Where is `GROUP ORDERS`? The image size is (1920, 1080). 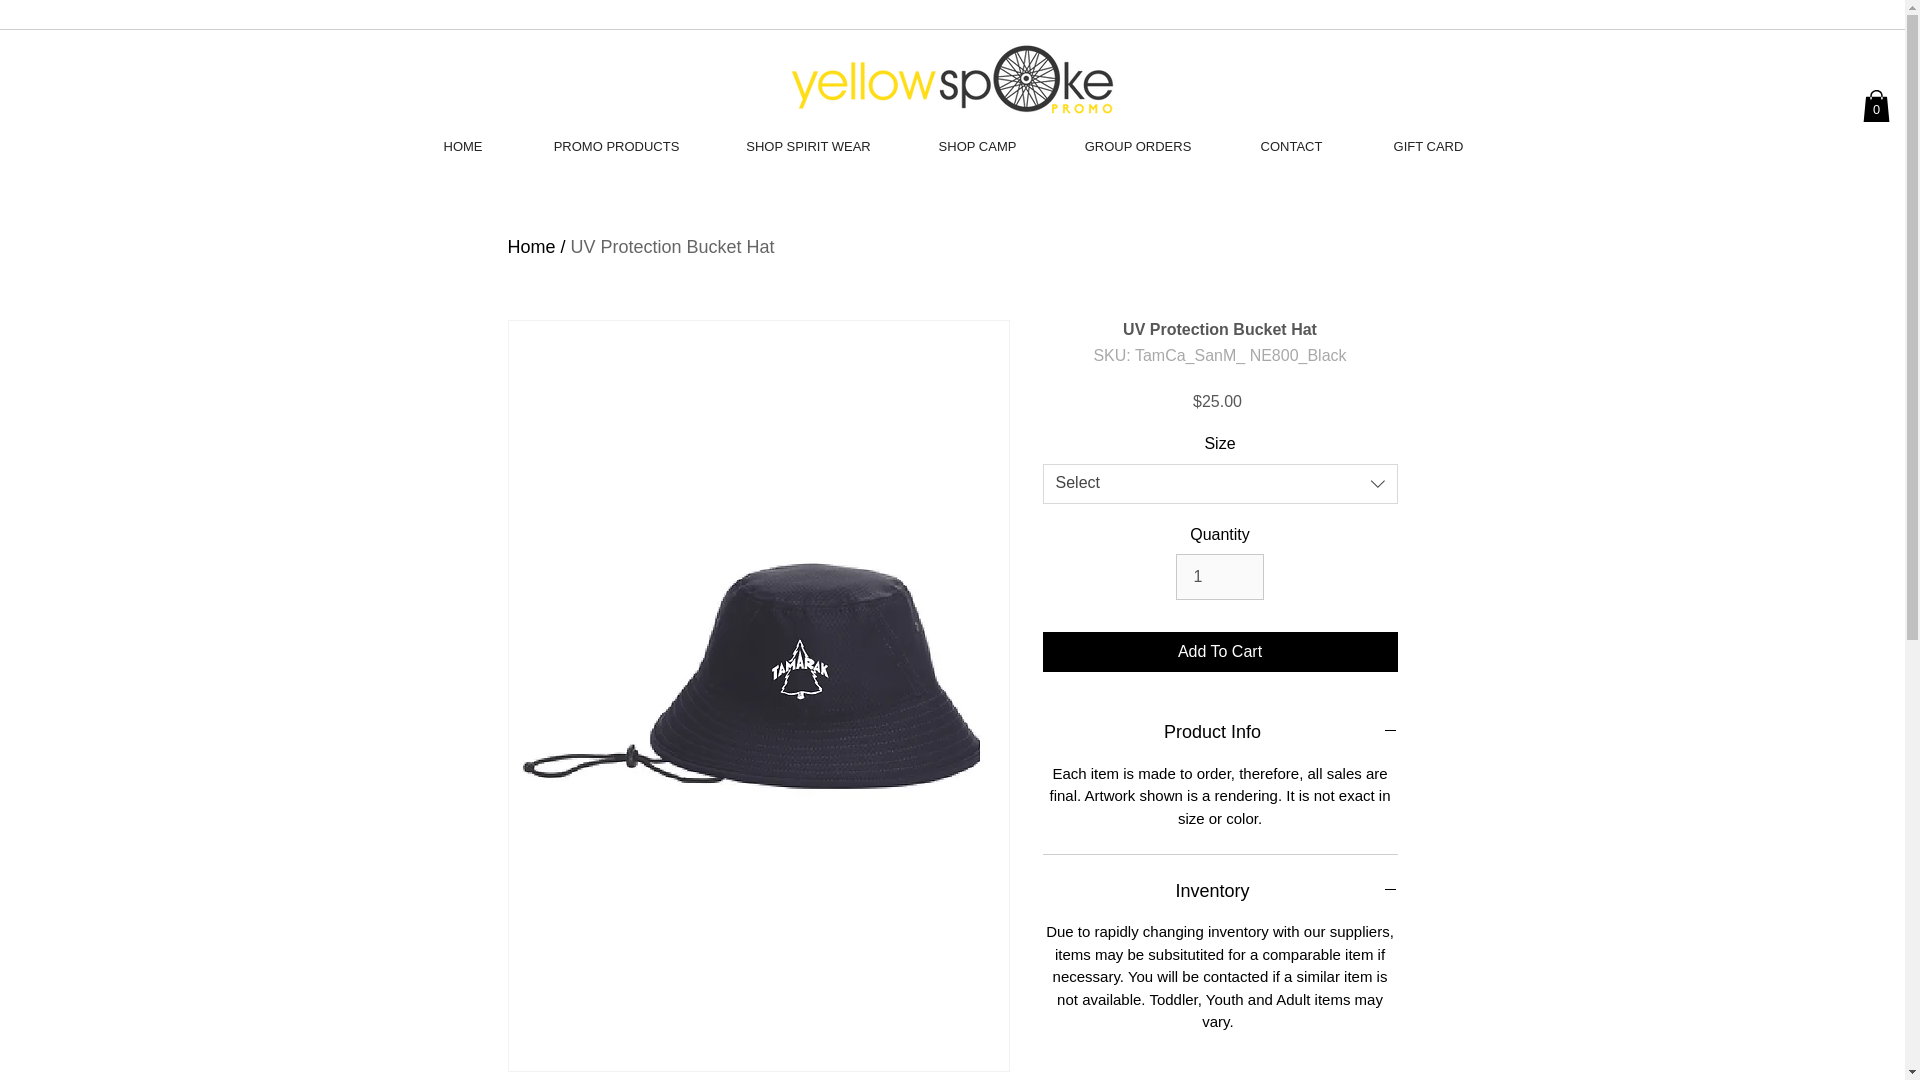
GROUP ORDERS is located at coordinates (1138, 146).